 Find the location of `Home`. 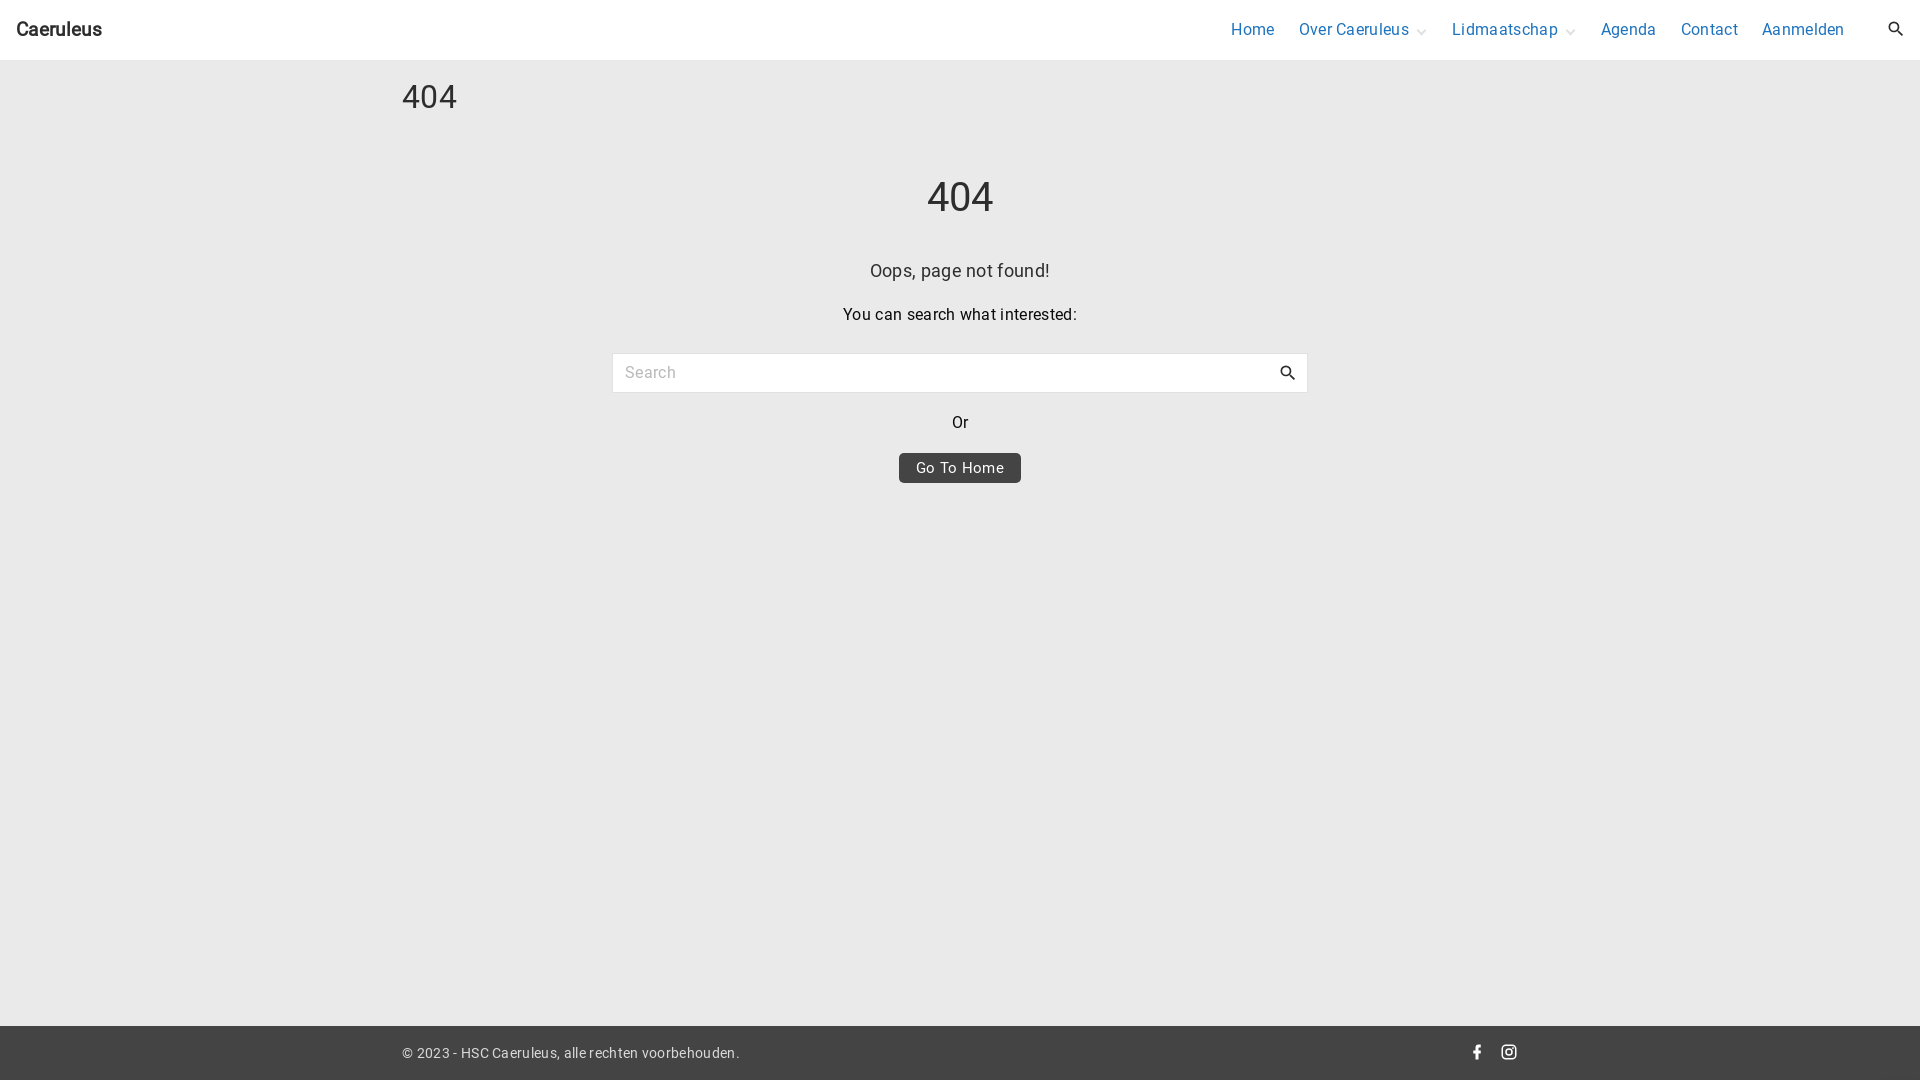

Home is located at coordinates (1252, 30).